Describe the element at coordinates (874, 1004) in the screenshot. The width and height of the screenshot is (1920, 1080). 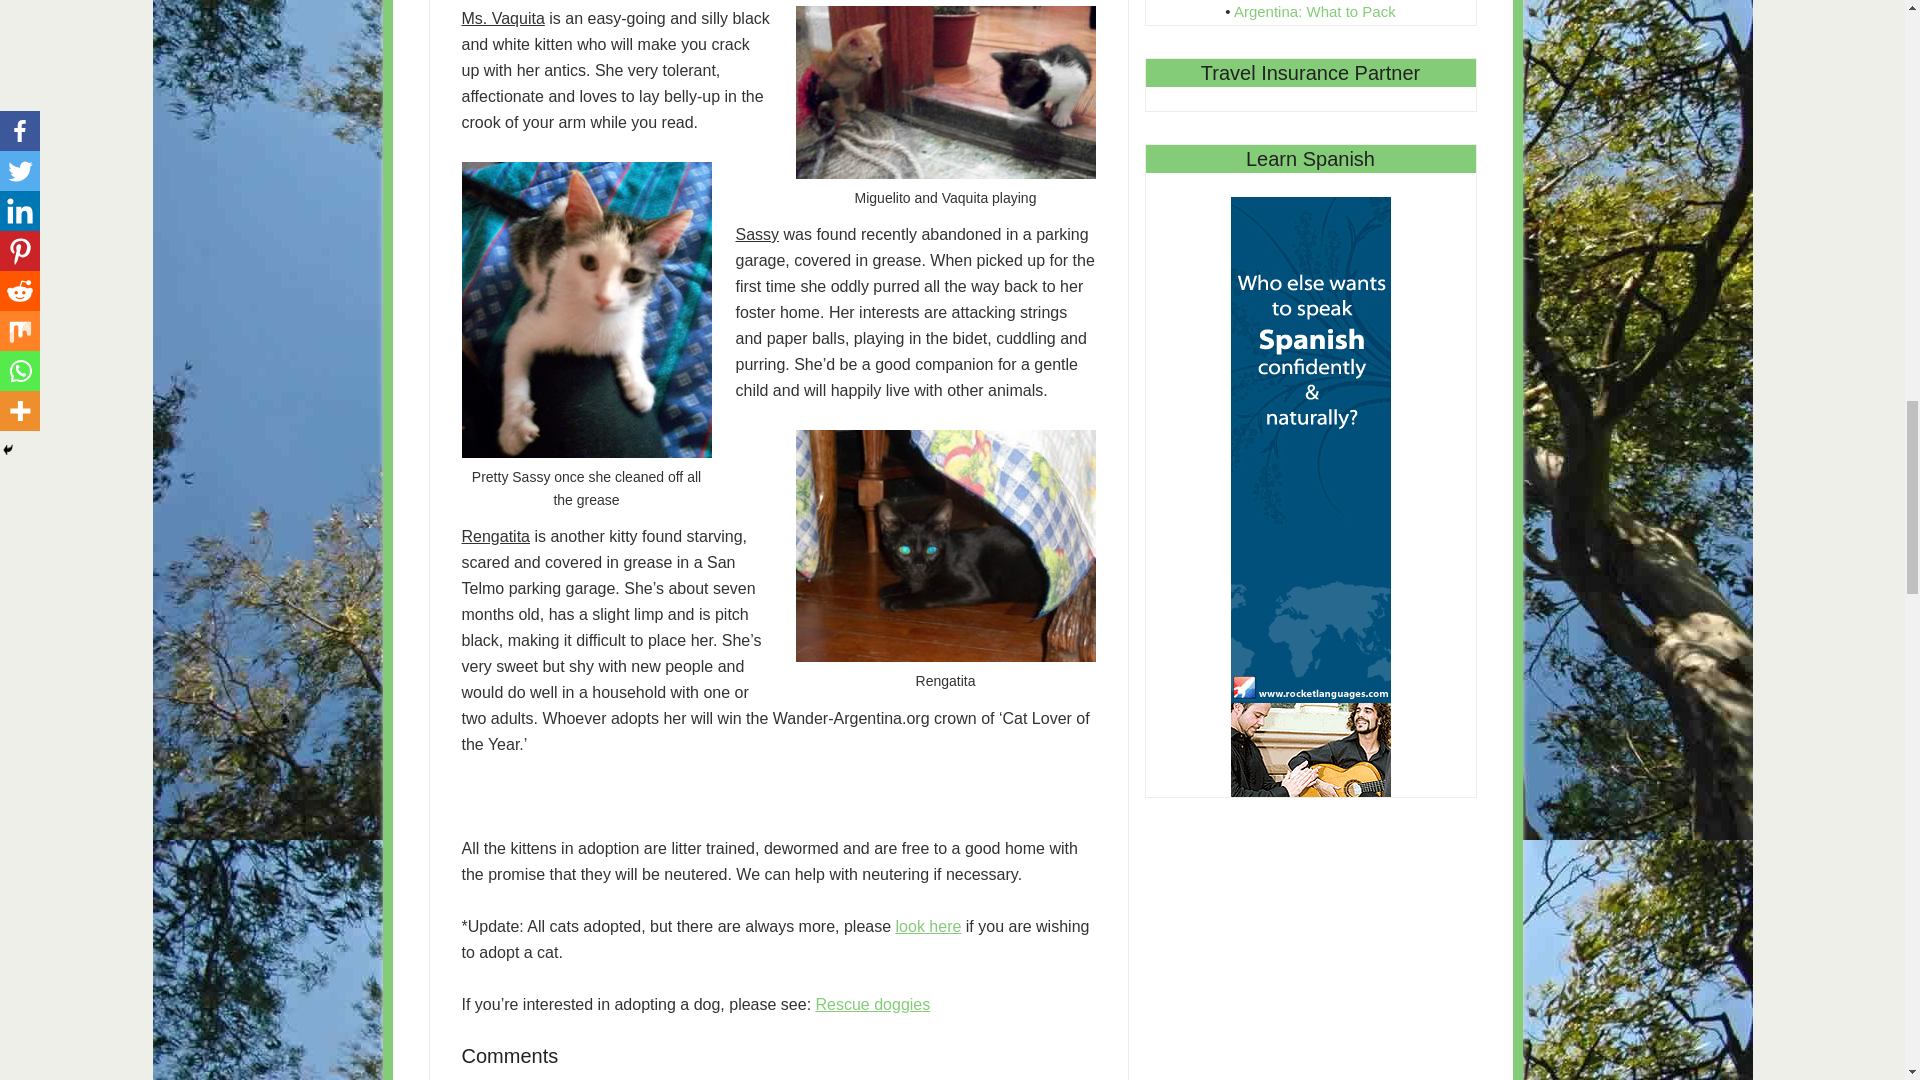
I see `Rescue doggies` at that location.